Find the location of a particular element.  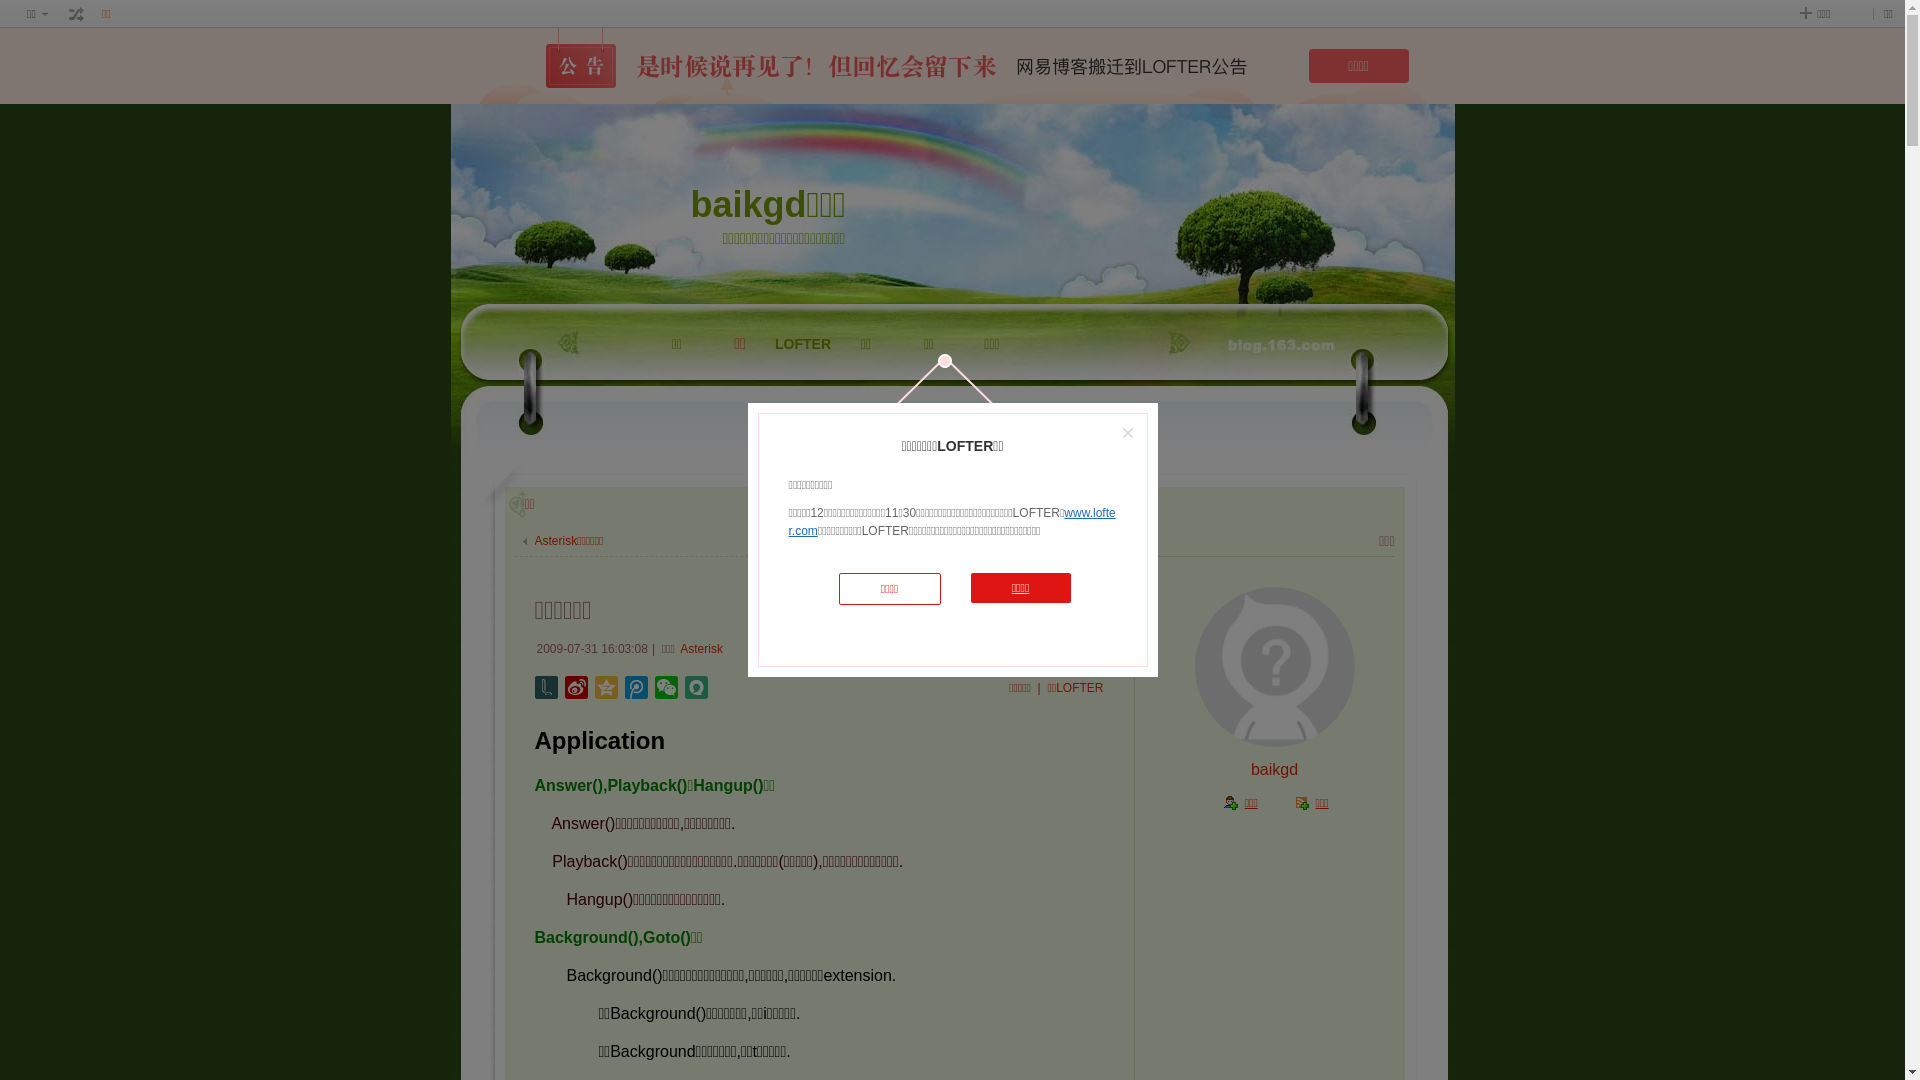

LOFTER is located at coordinates (804, 394).